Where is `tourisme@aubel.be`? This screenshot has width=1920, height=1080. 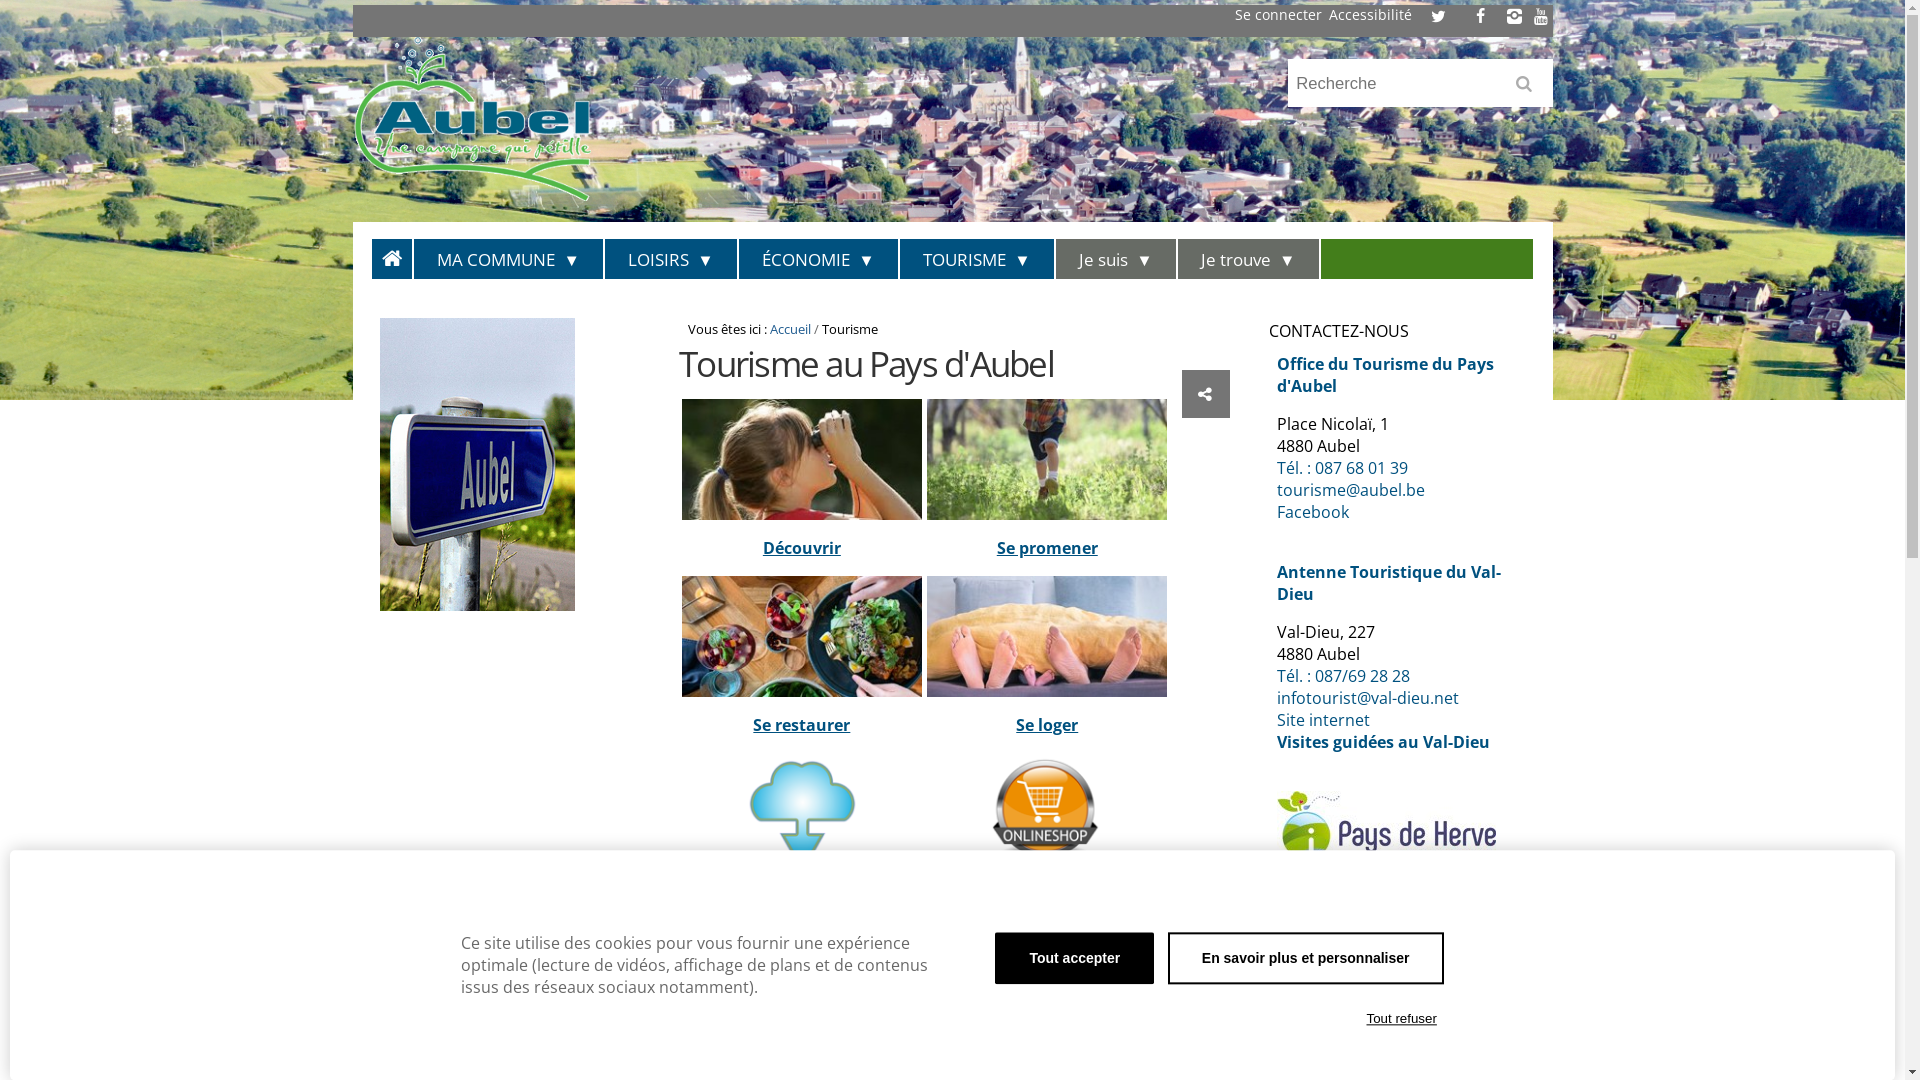
tourisme@aubel.be is located at coordinates (1351, 490).